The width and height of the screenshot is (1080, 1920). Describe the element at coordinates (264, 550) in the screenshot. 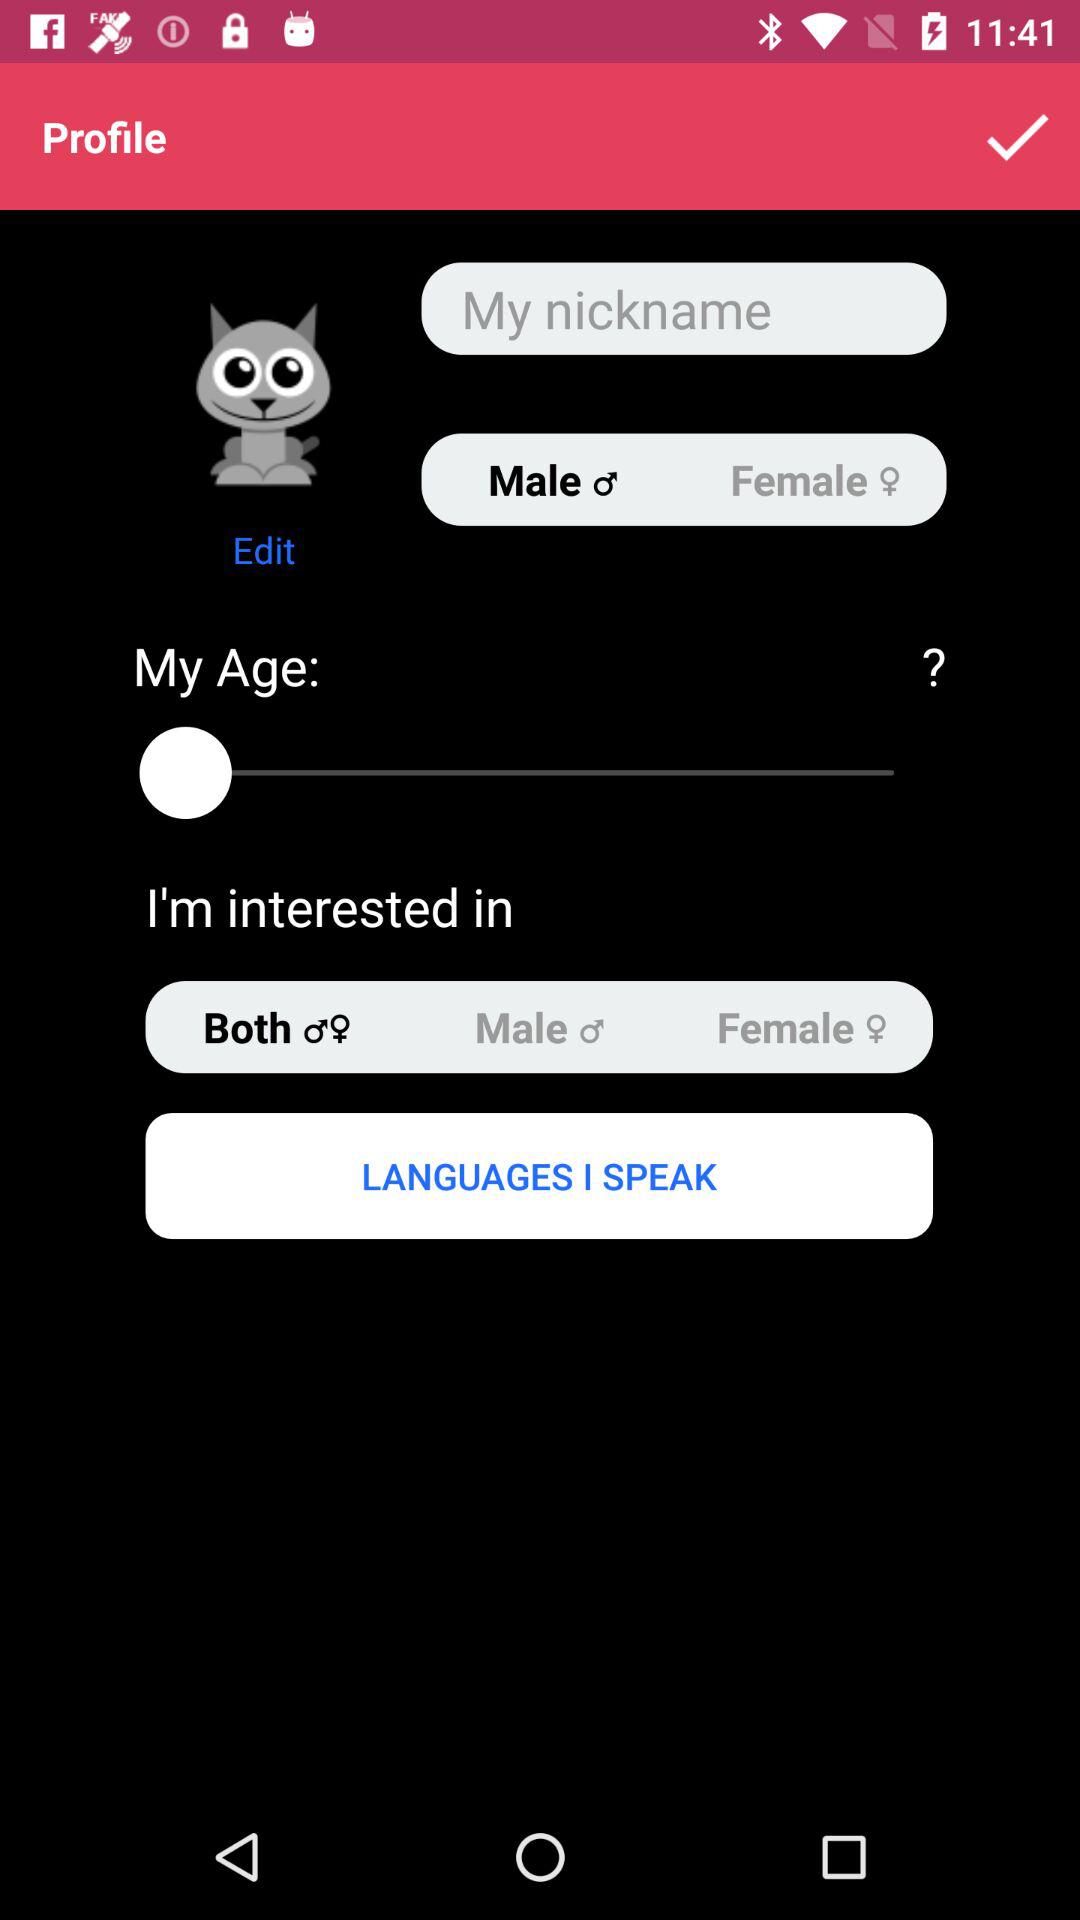

I see `tap item above the my age: icon` at that location.